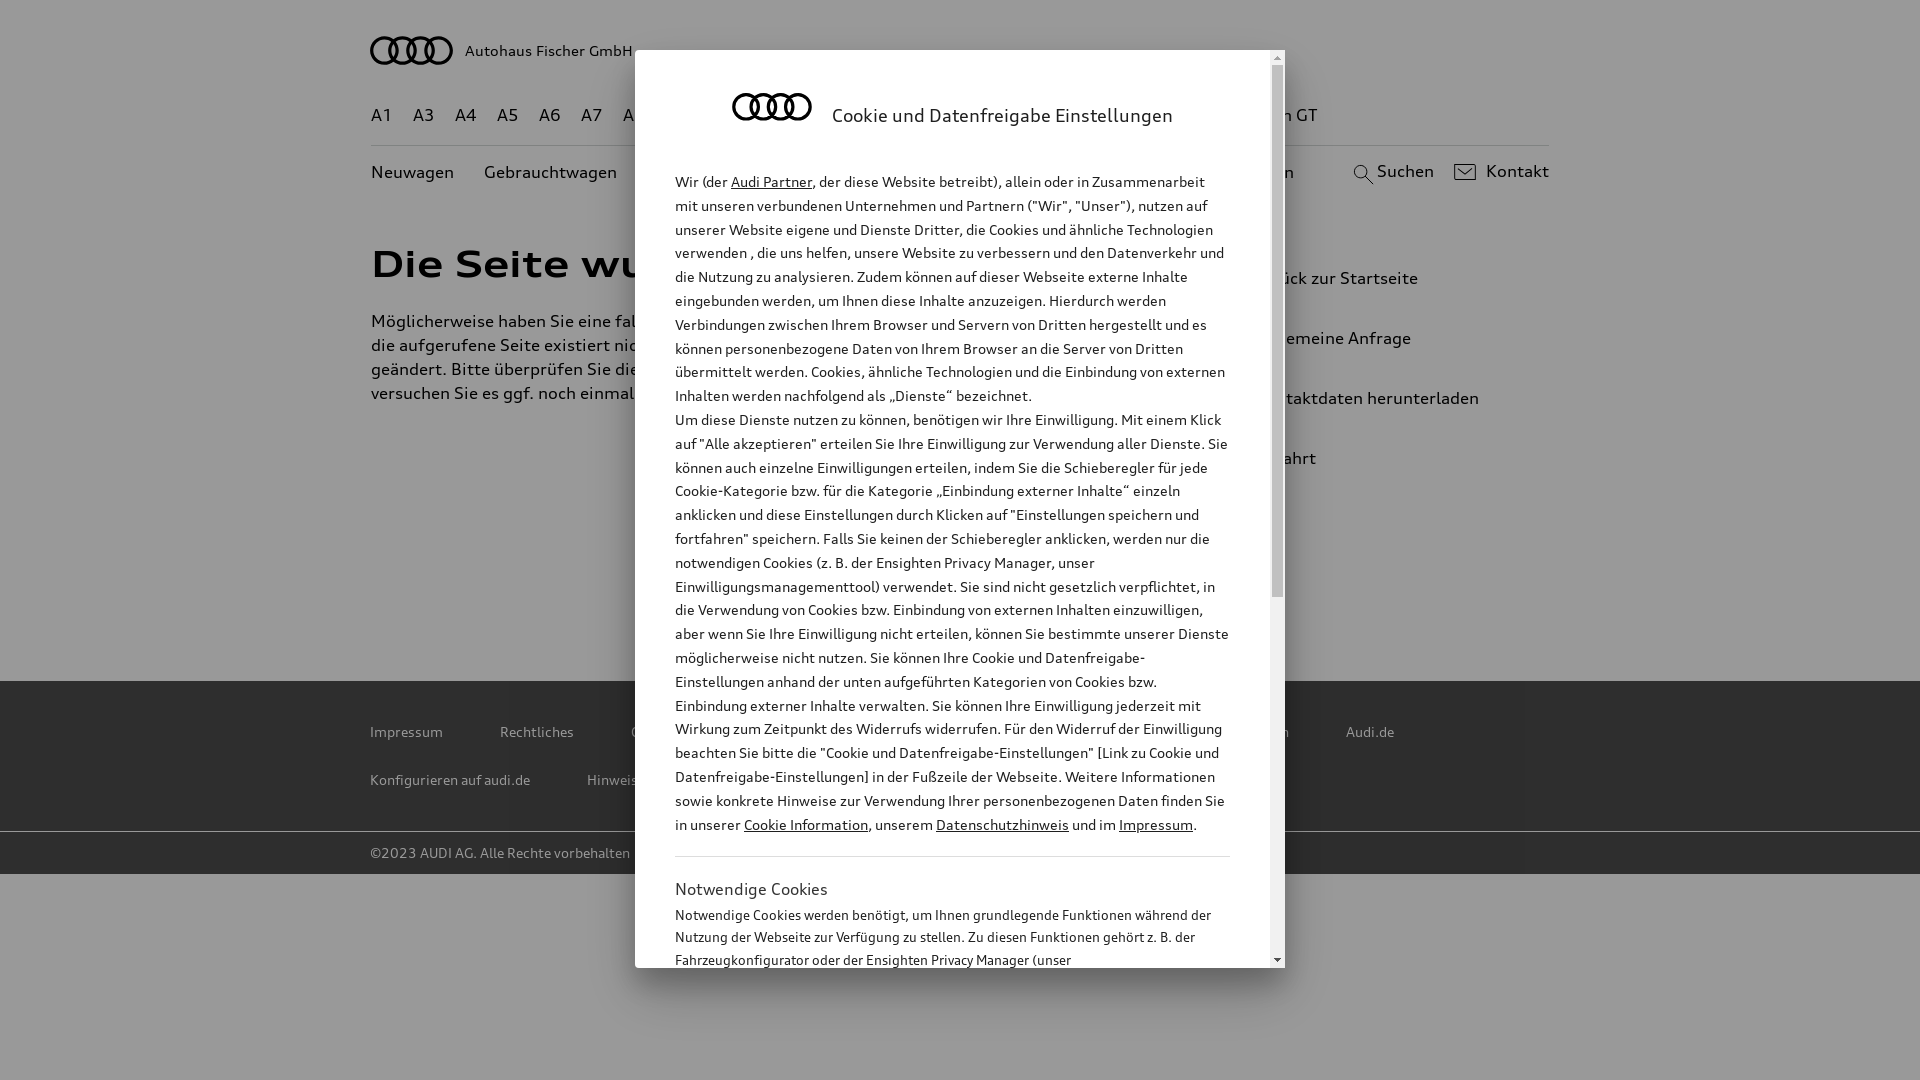 The width and height of the screenshot is (1920, 1080). What do you see at coordinates (938, 732) in the screenshot?
I see `Cookie Policy` at bounding box center [938, 732].